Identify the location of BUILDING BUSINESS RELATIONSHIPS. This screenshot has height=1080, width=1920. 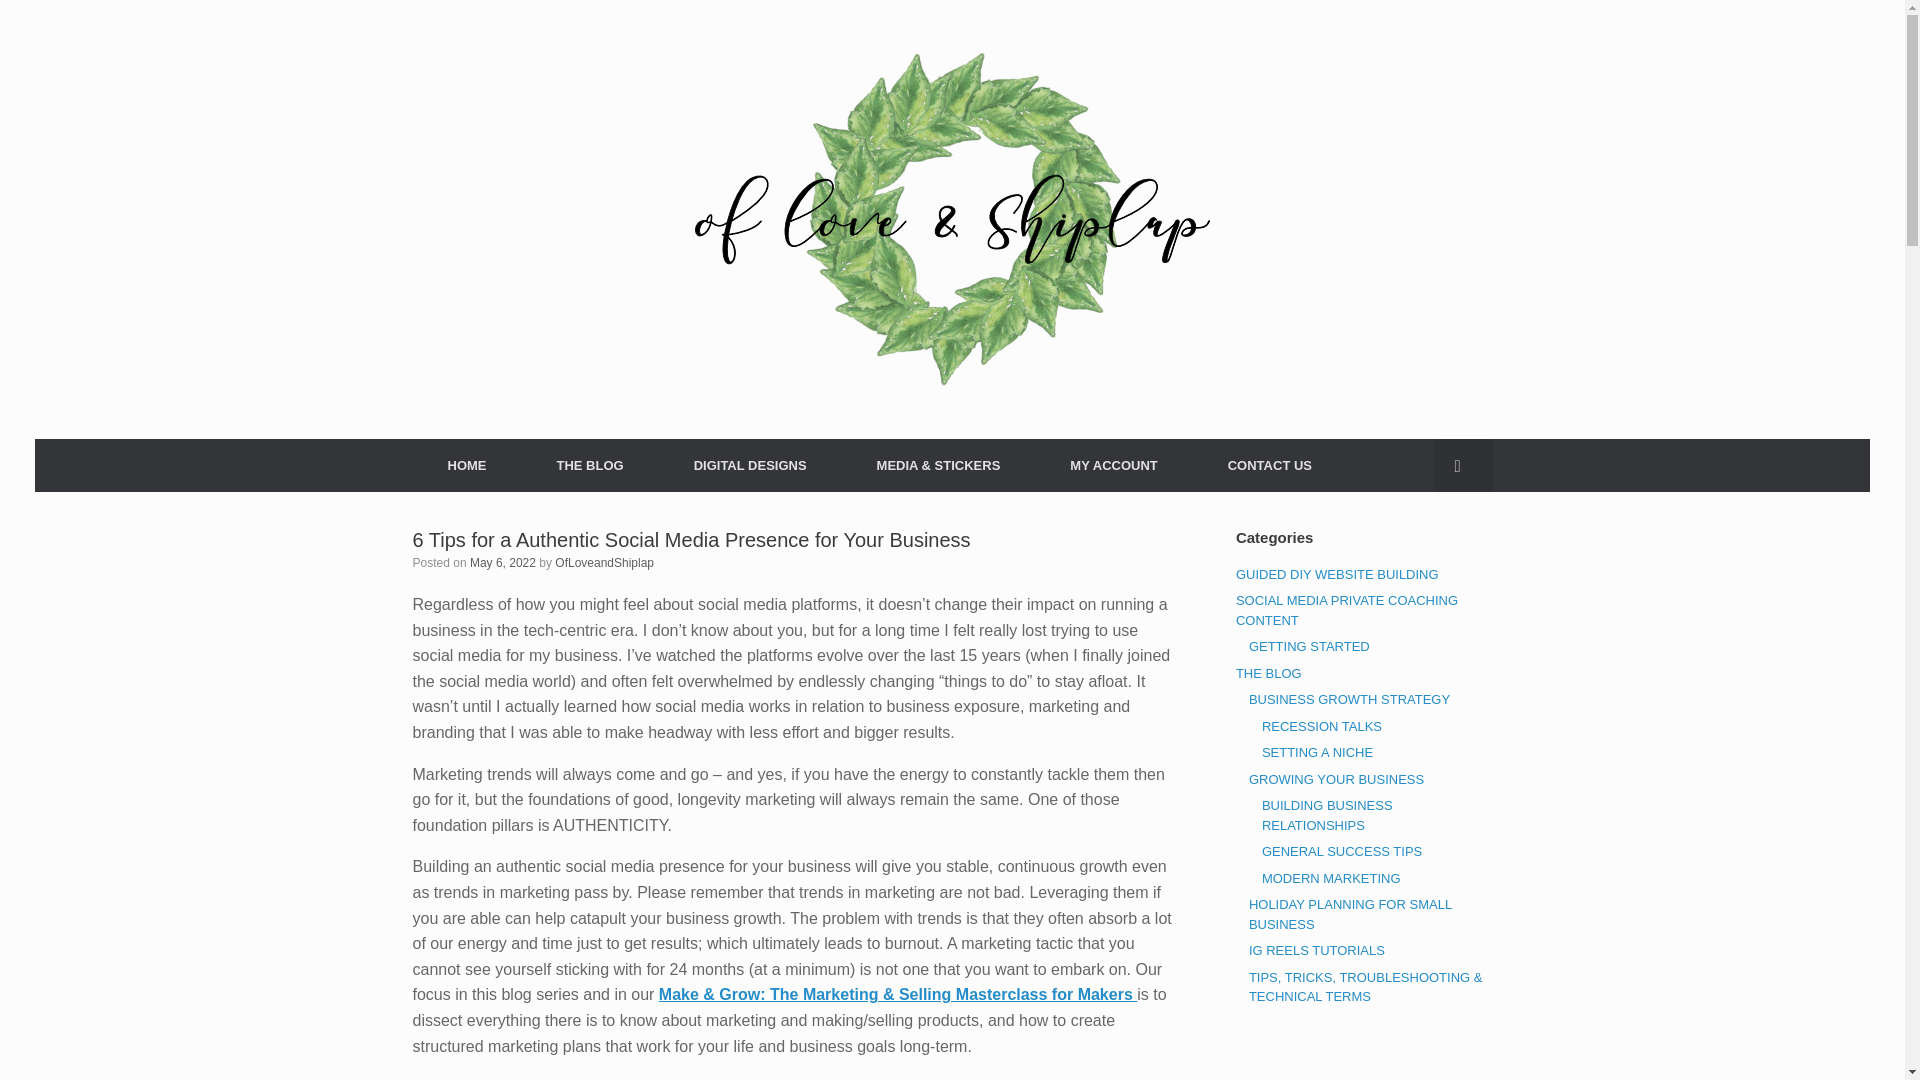
(1327, 815).